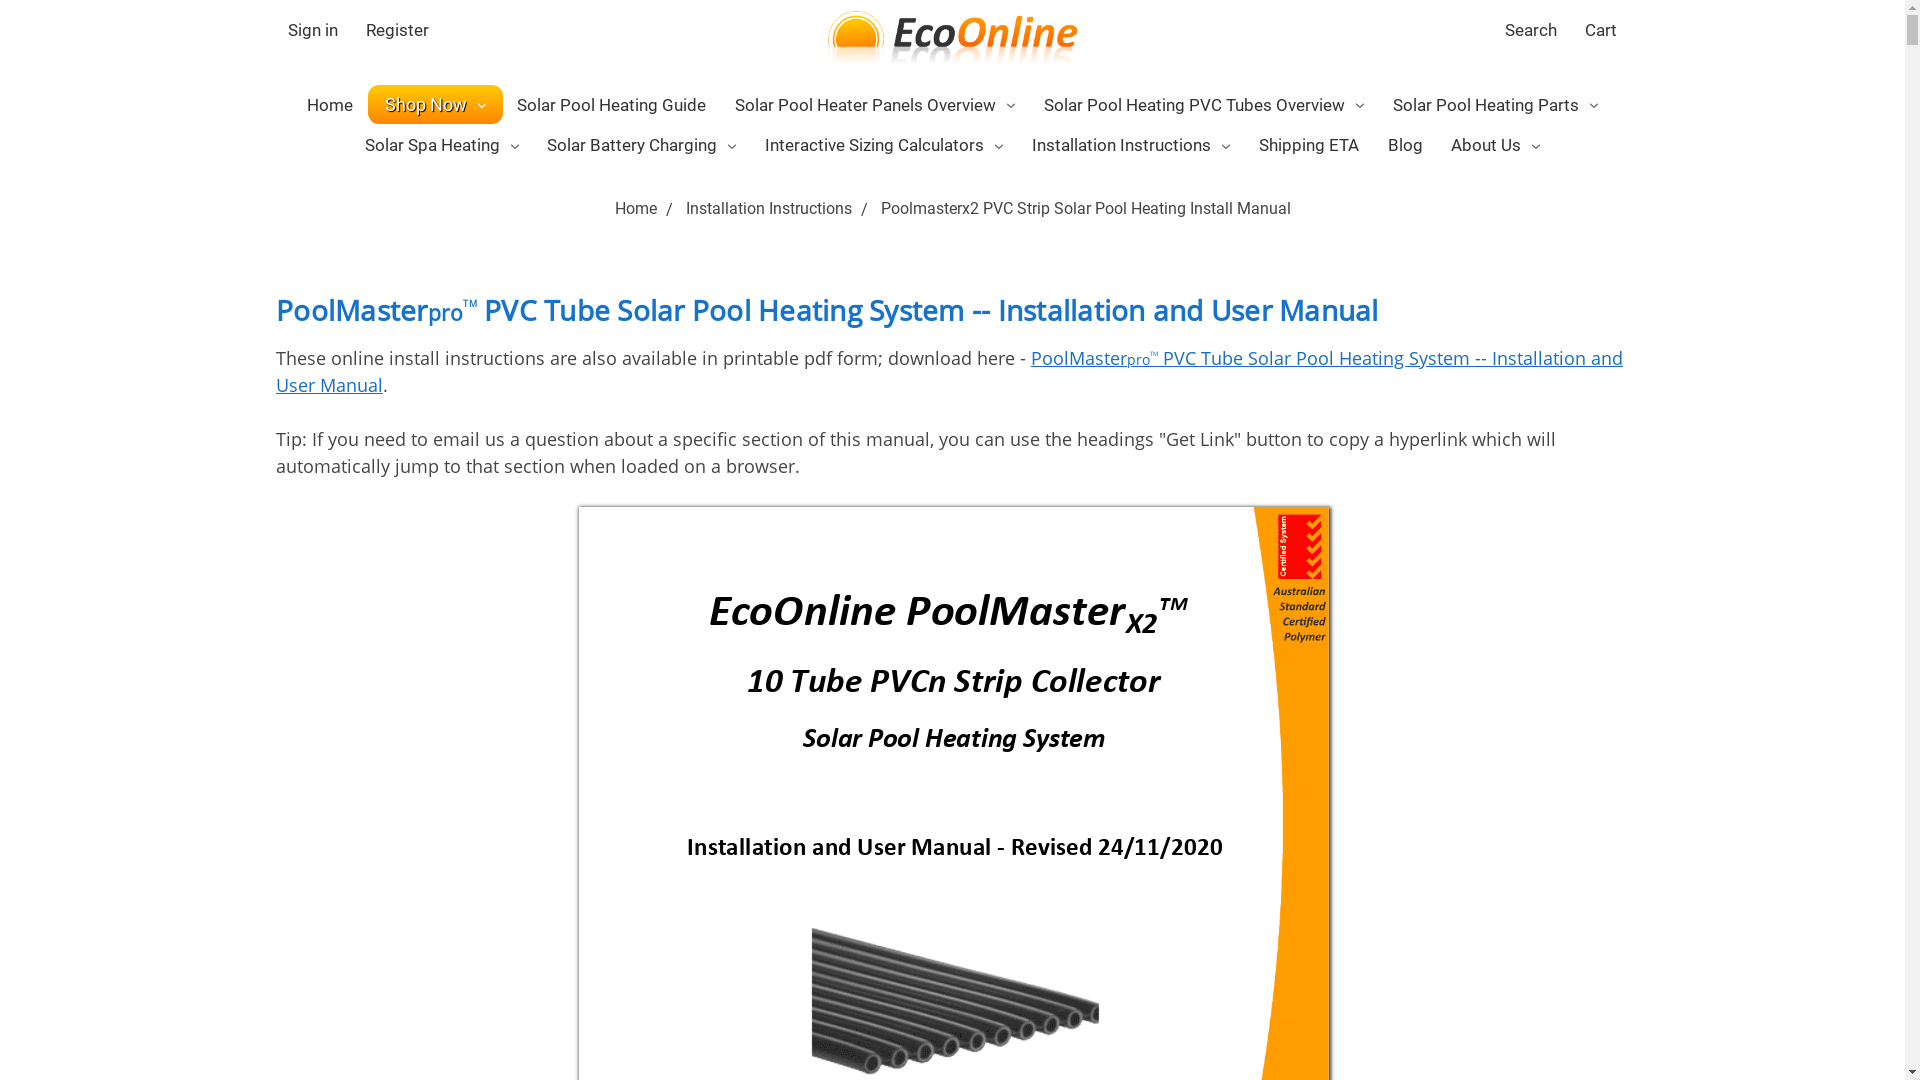 The image size is (1920, 1080). I want to click on Register, so click(398, 31).